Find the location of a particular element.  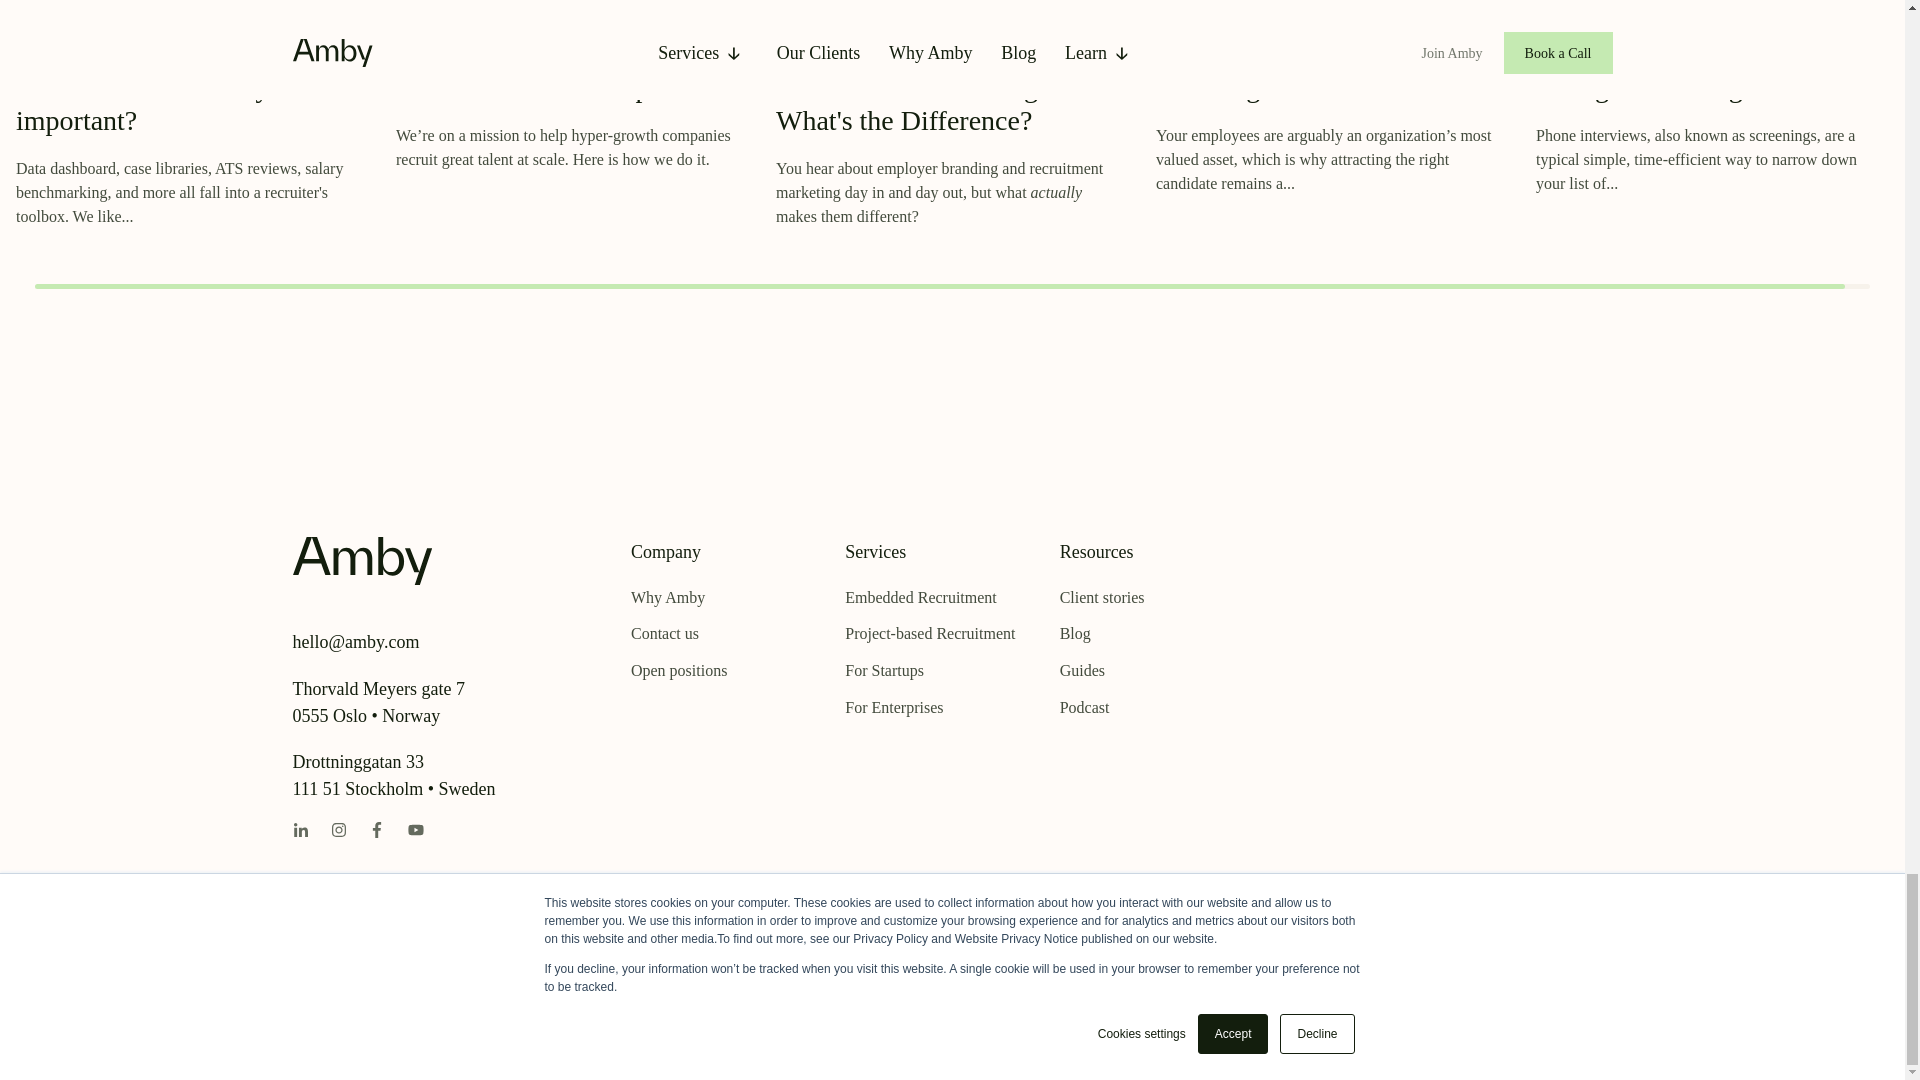

How we work: the embedded recruitment model explained is located at coordinates (560, 70).